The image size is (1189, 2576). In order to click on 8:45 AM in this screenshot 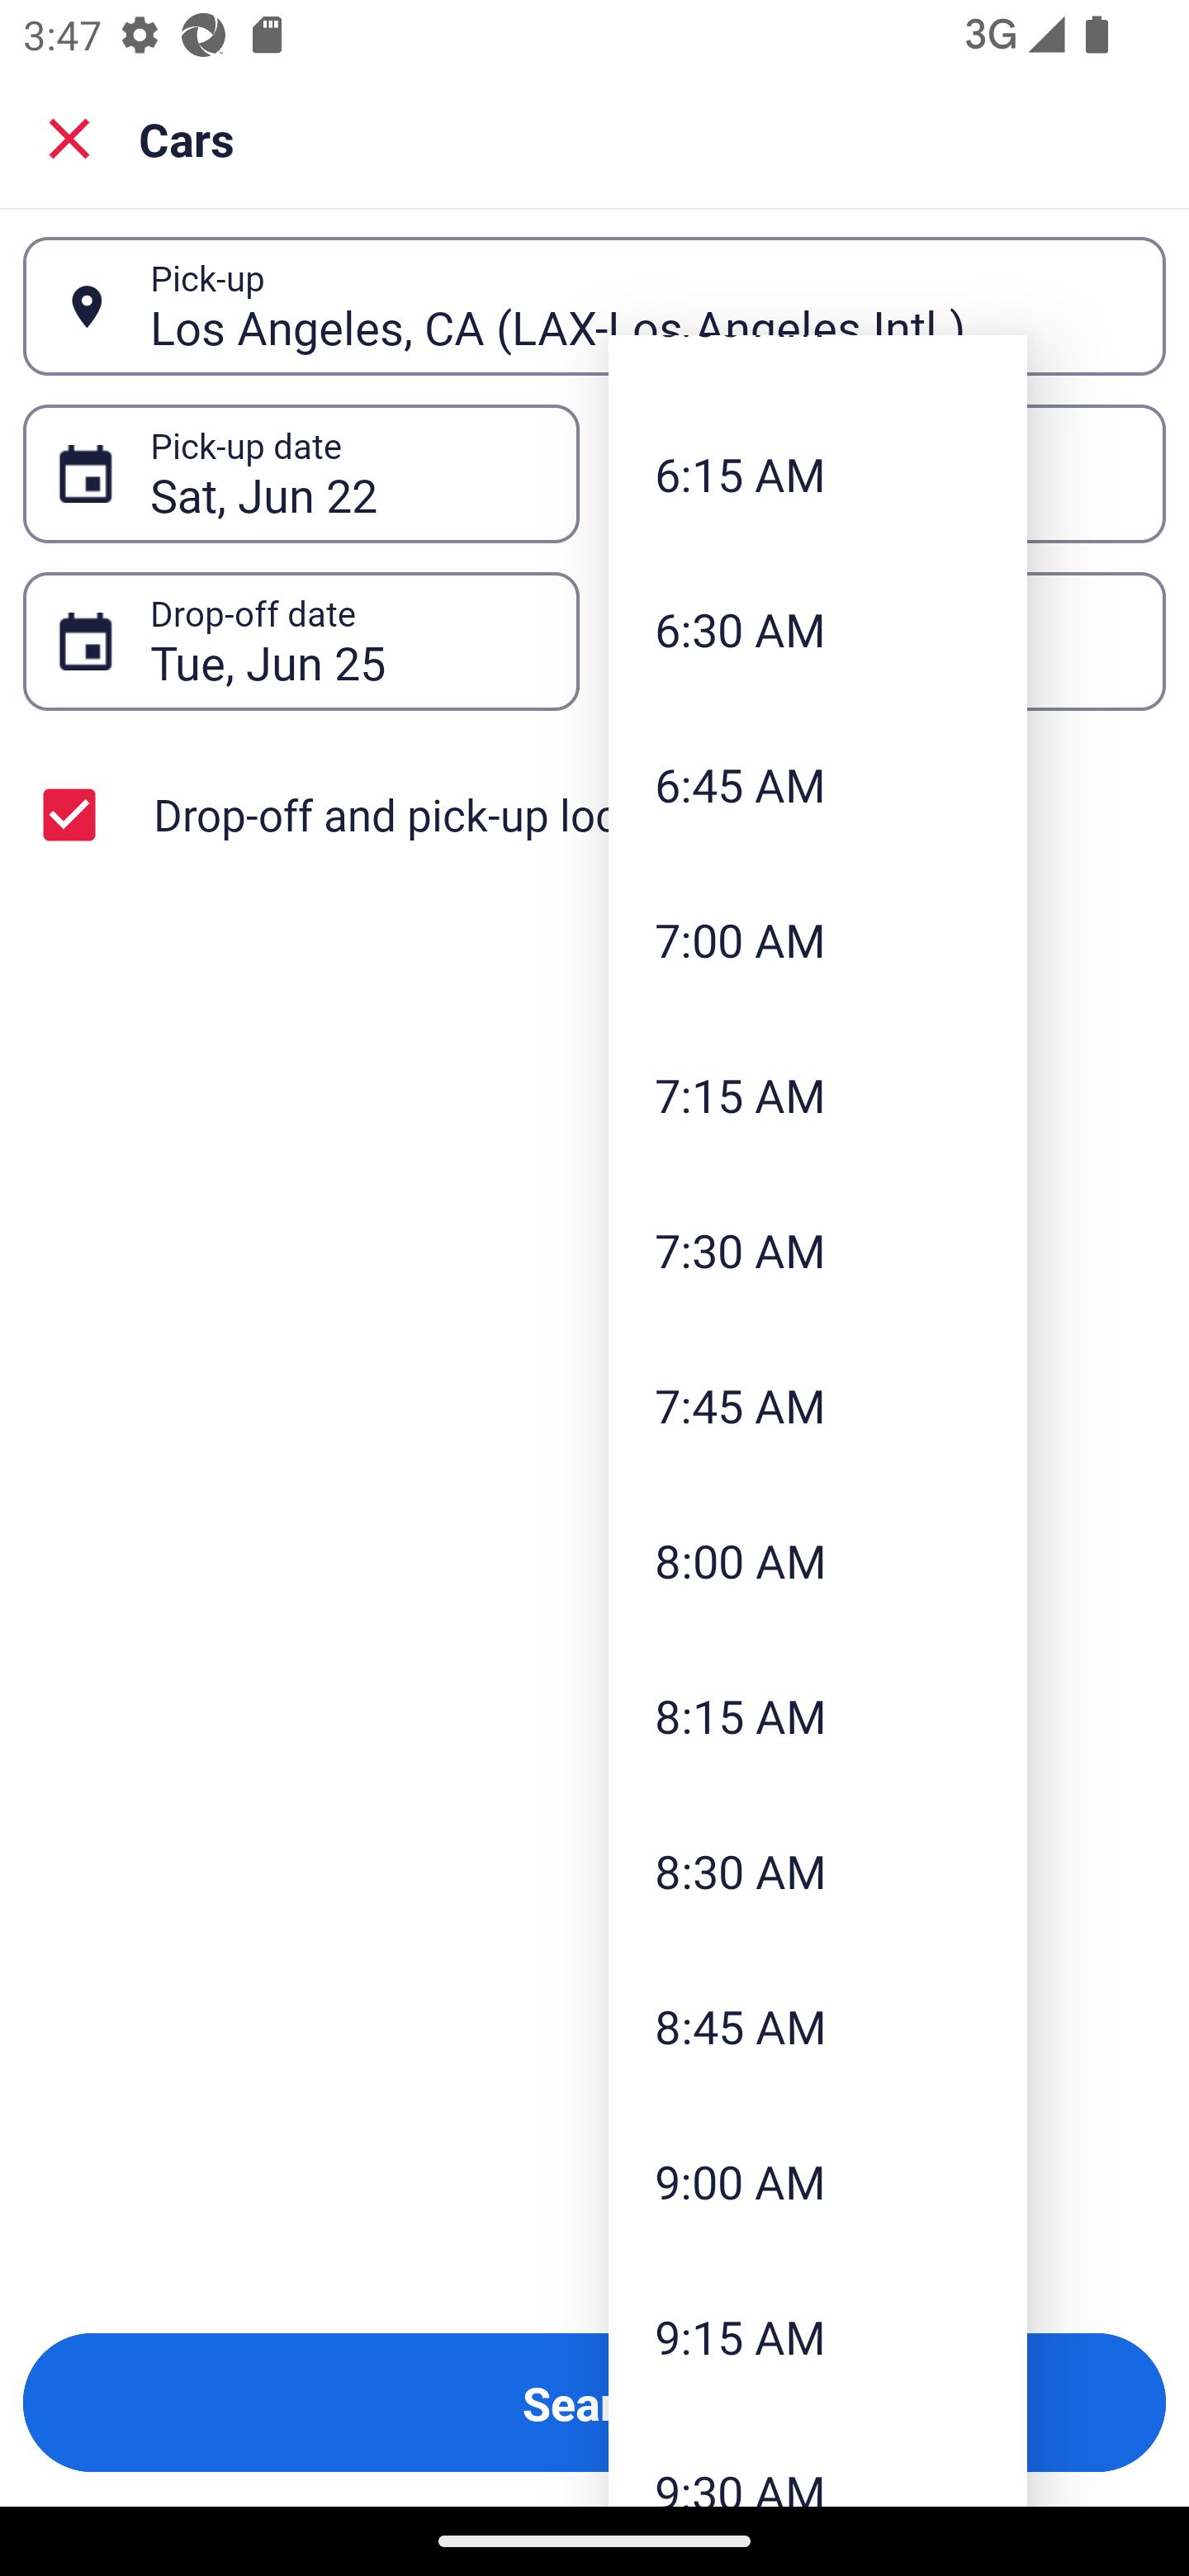, I will do `click(817, 2026)`.